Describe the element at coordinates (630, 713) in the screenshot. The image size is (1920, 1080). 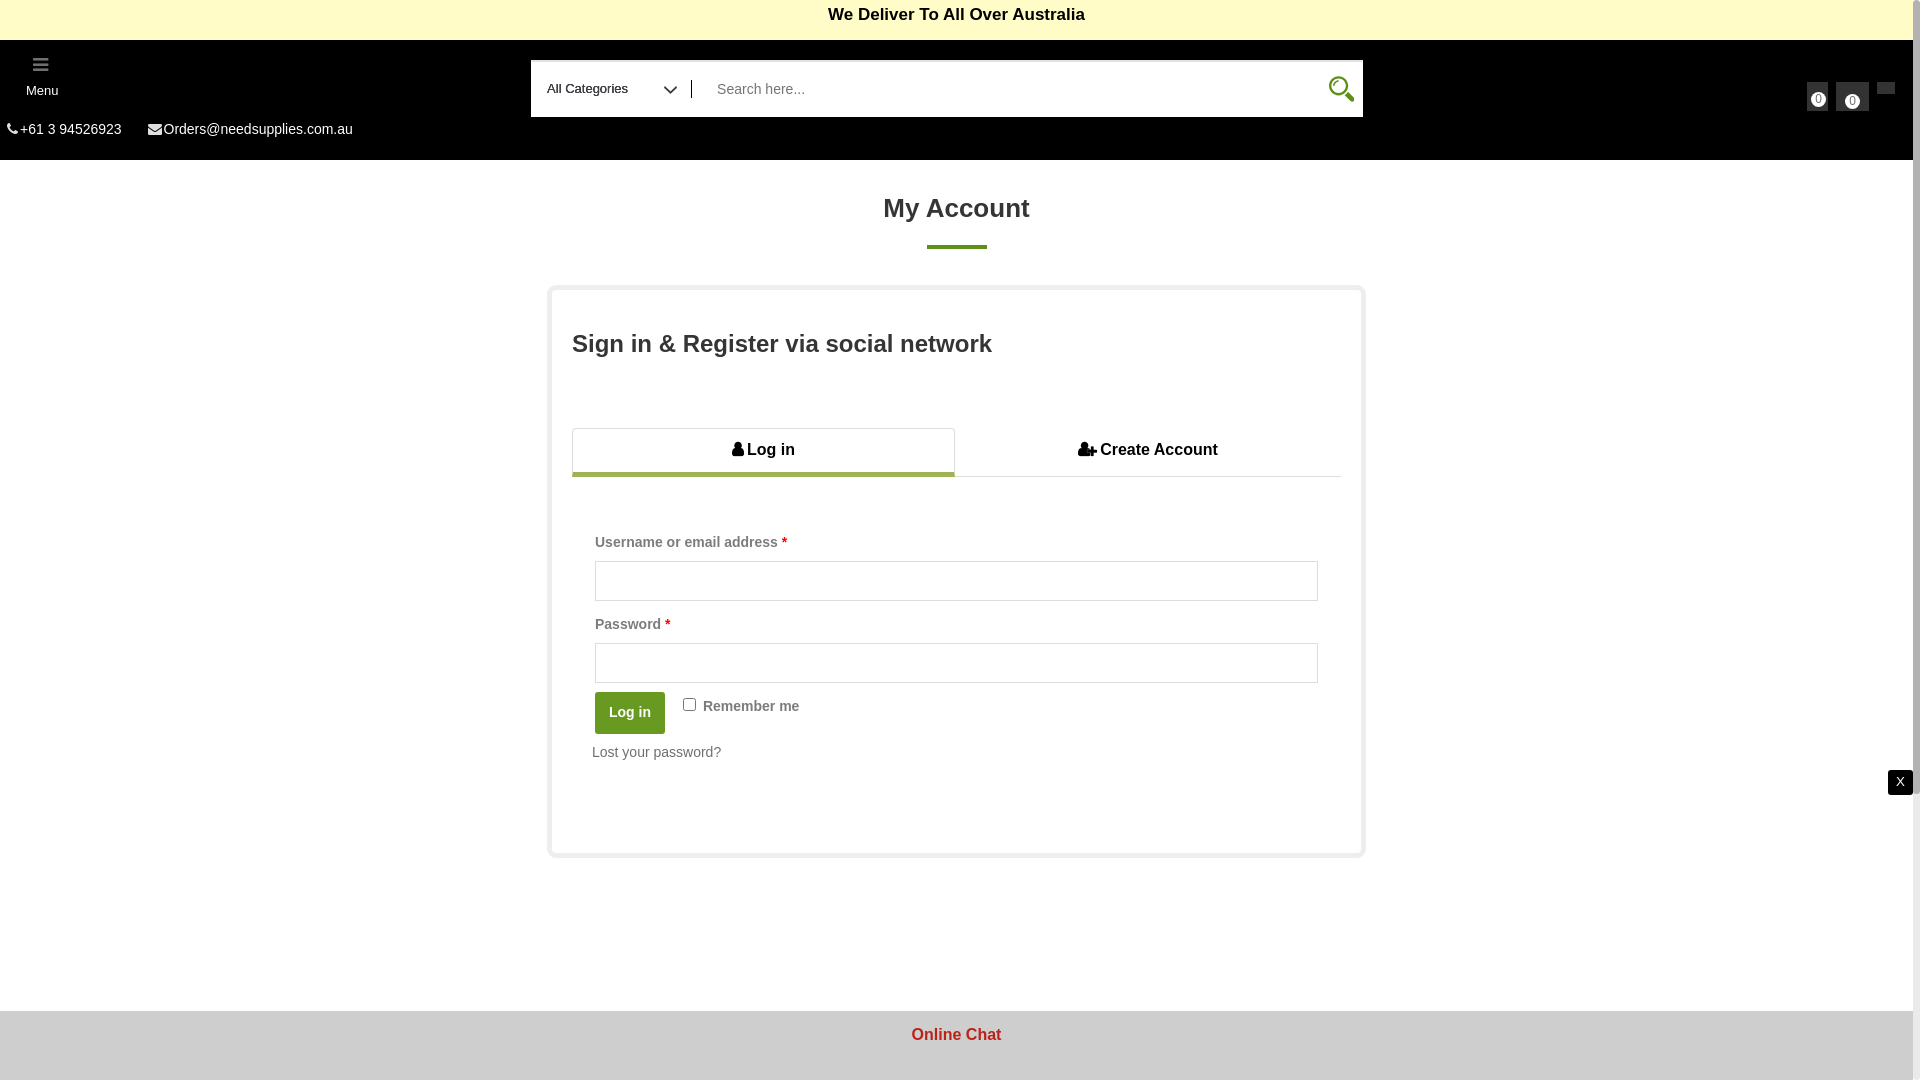
I see `Log in` at that location.